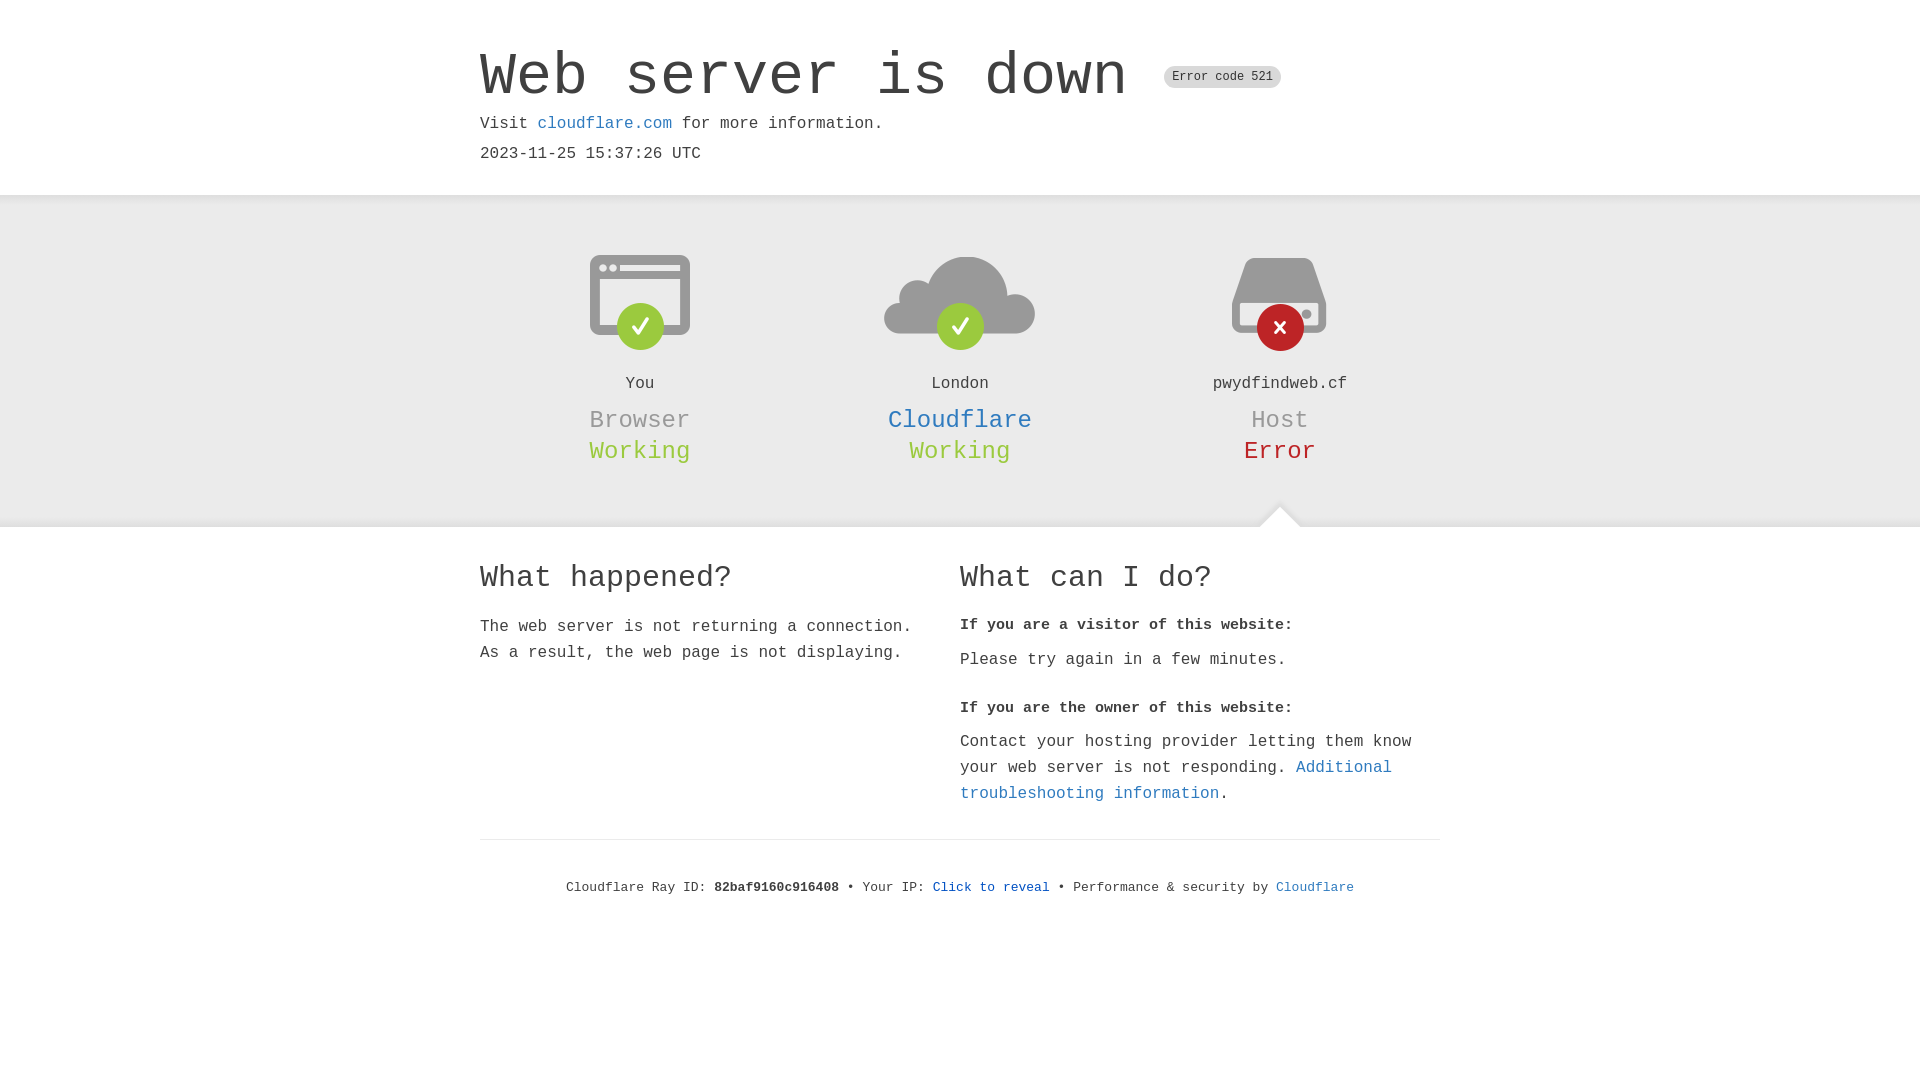 This screenshot has width=1920, height=1080. What do you see at coordinates (960, 420) in the screenshot?
I see `Cloudflare` at bounding box center [960, 420].